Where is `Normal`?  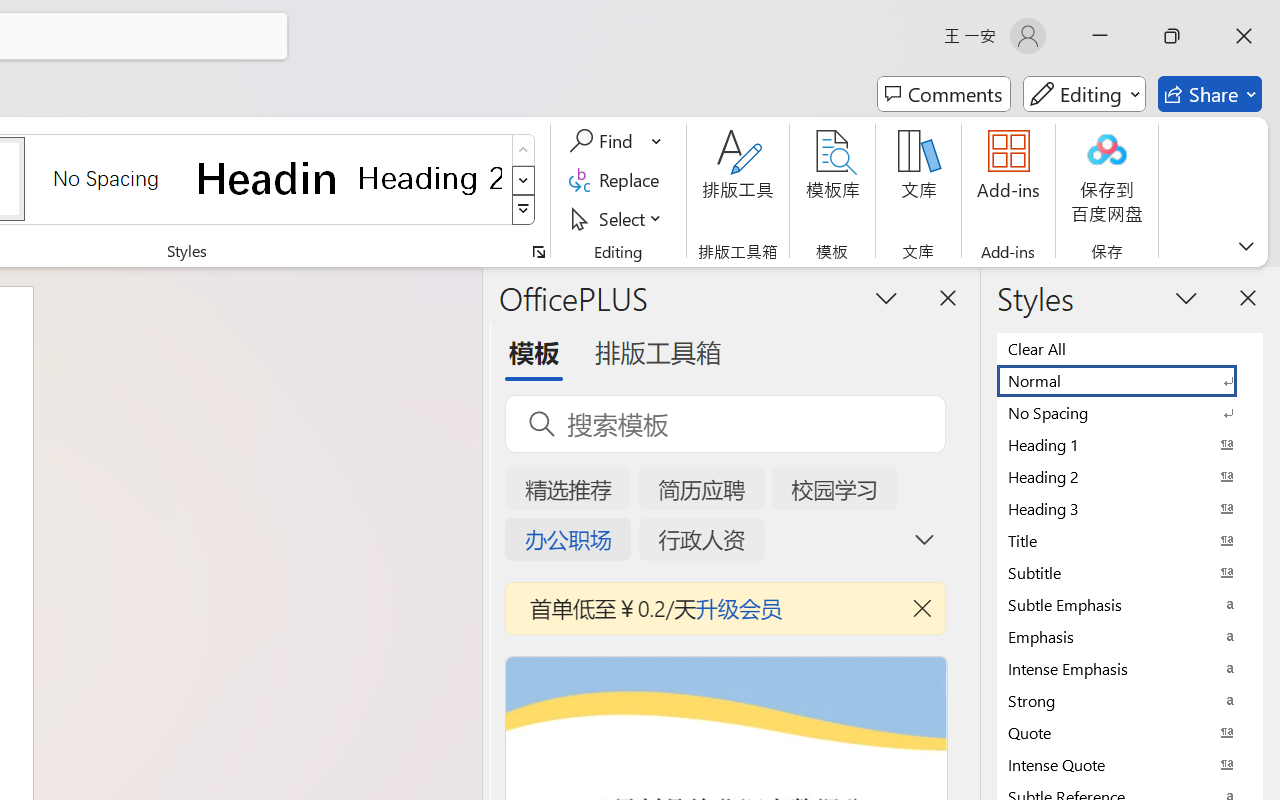
Normal is located at coordinates (1130, 380).